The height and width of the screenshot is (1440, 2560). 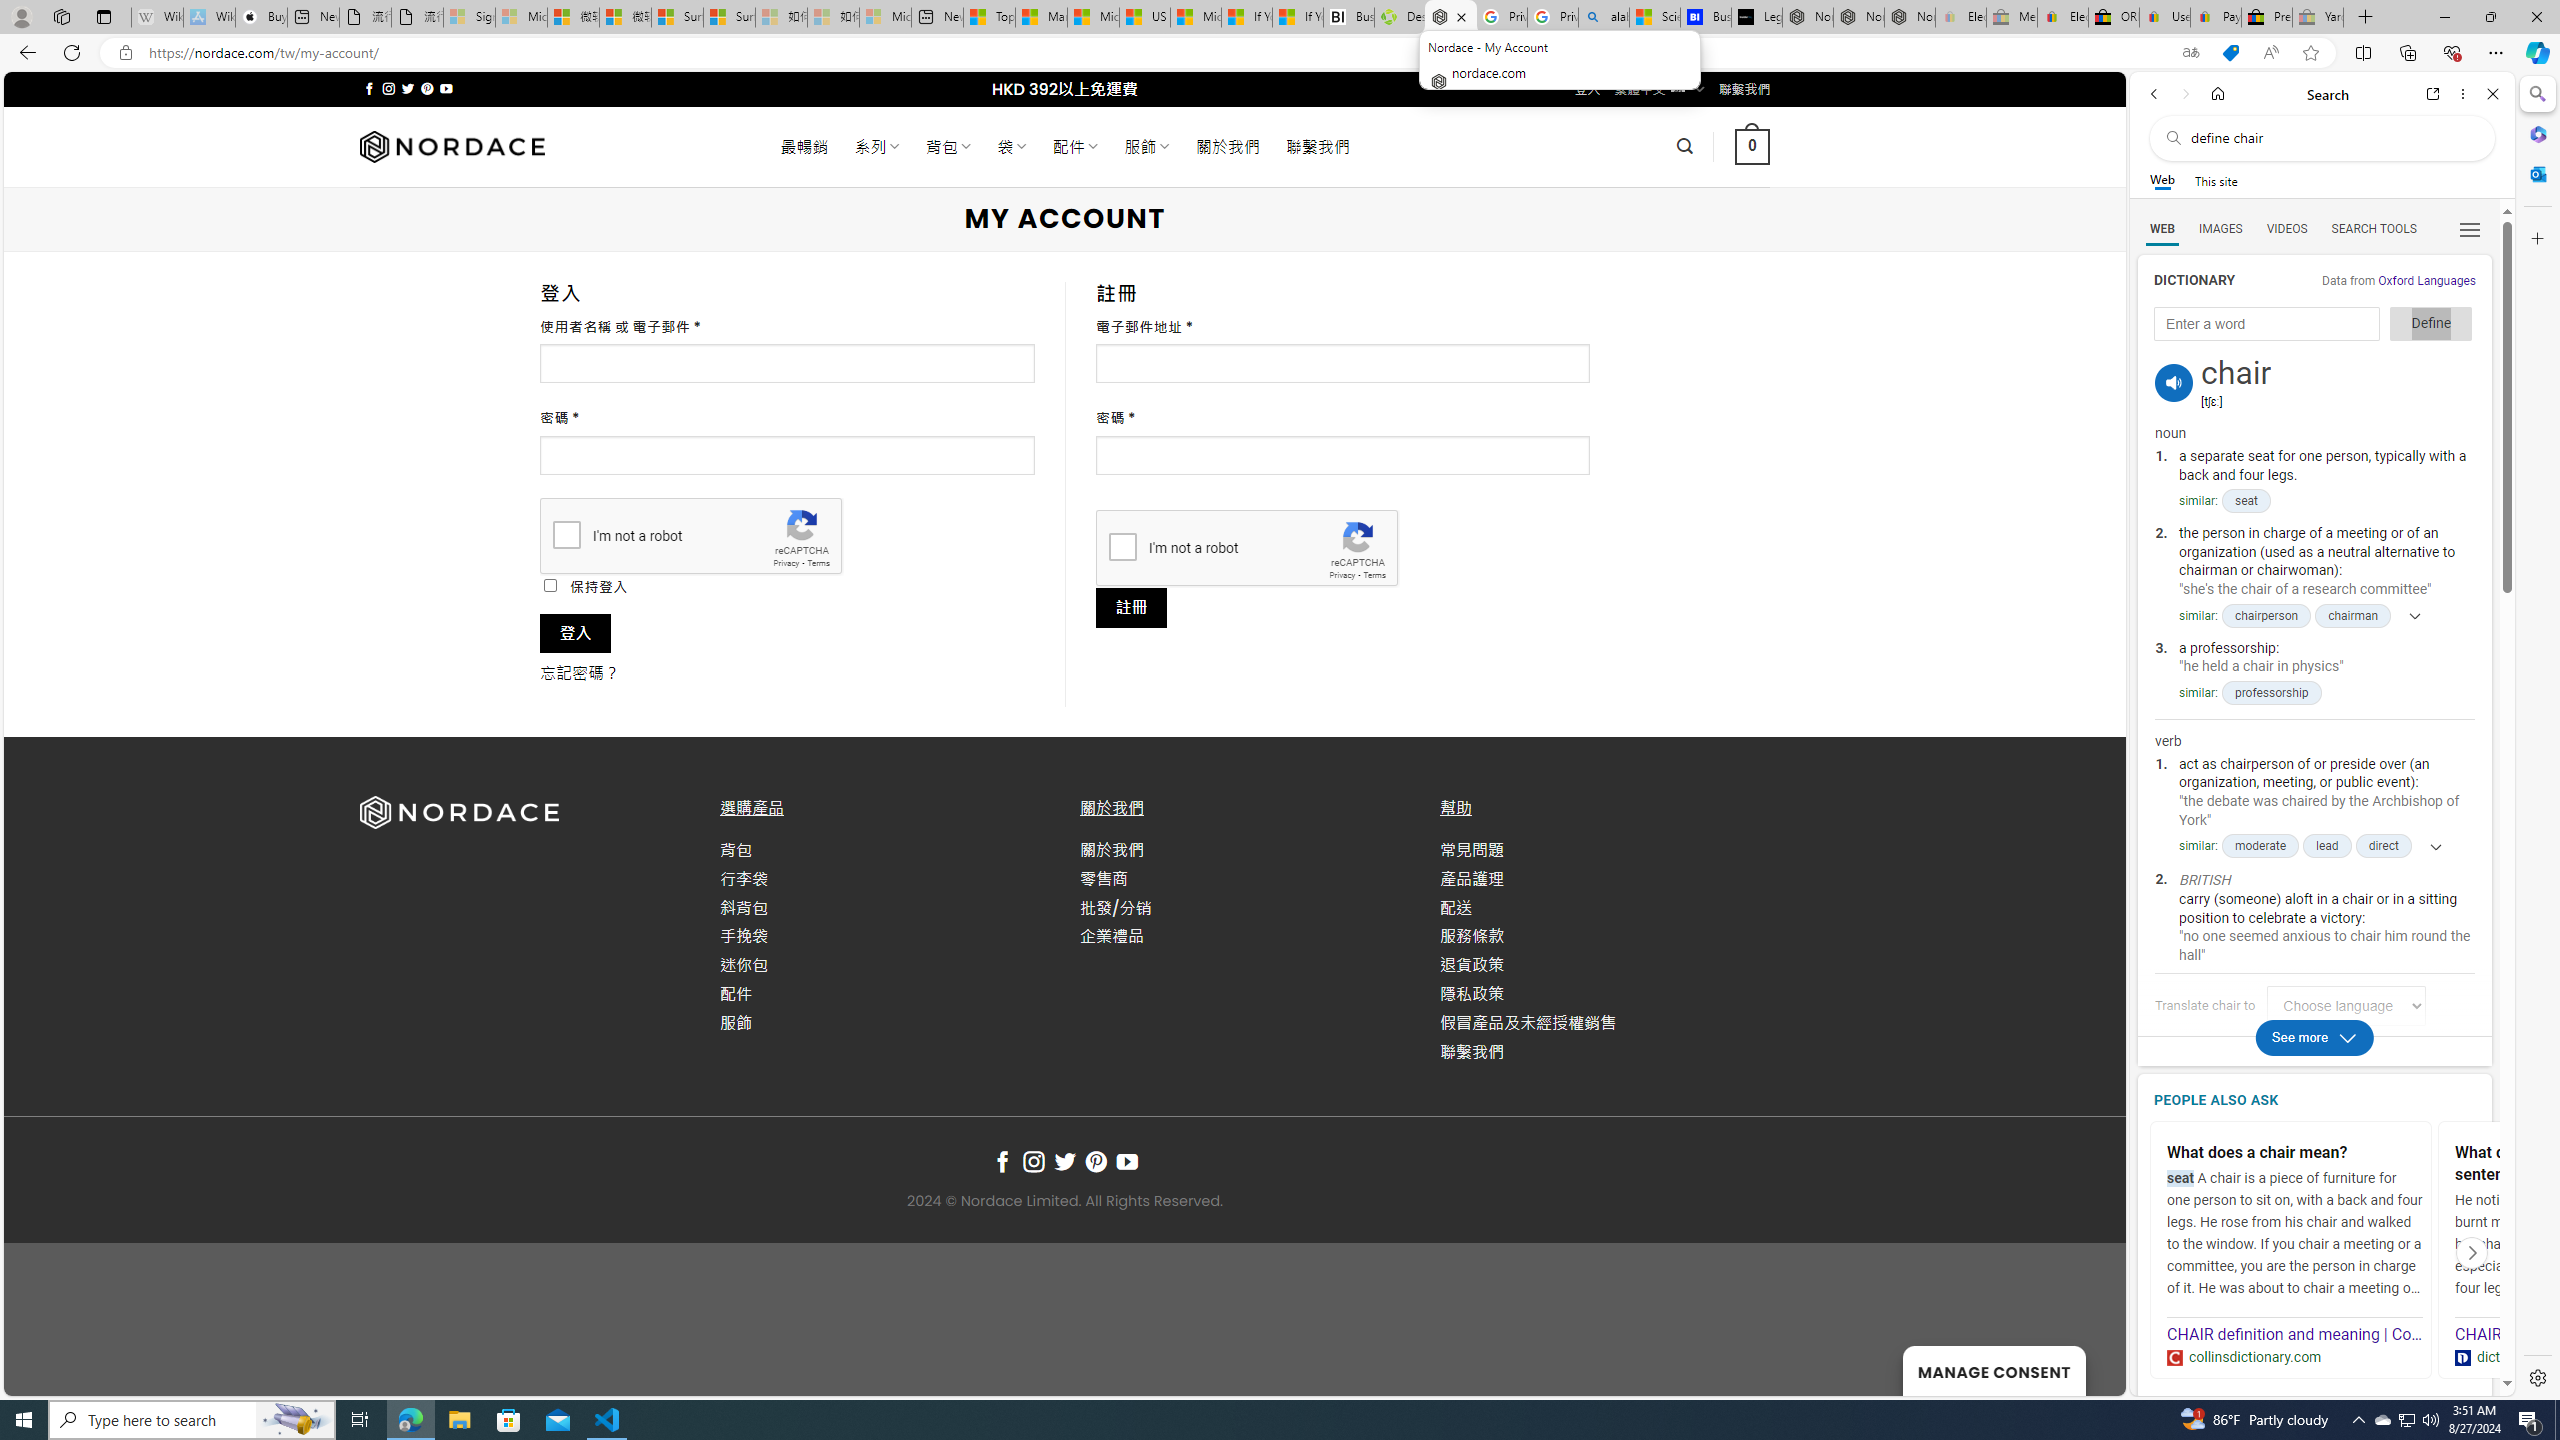 I want to click on Translate chair to Choose language, so click(x=2347, y=1006).